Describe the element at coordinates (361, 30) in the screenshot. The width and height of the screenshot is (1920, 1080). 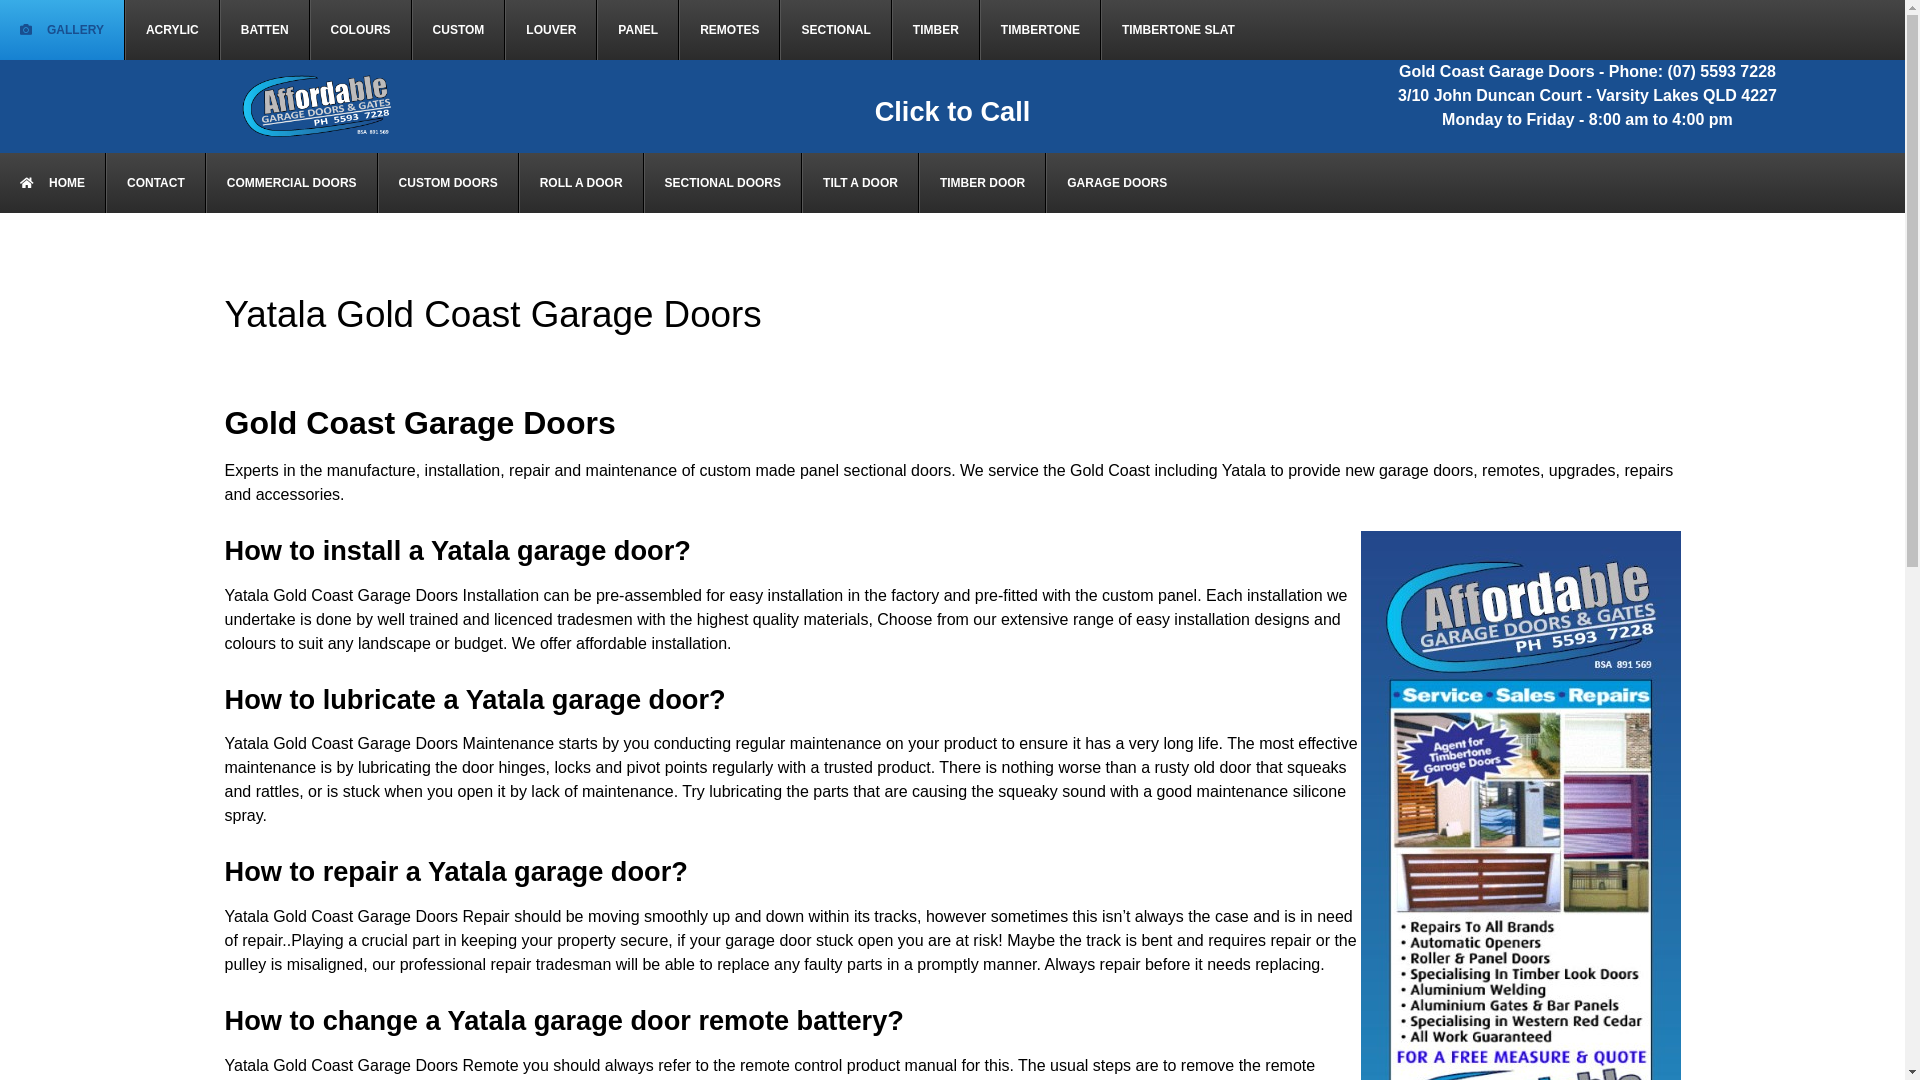
I see `COLOURS` at that location.